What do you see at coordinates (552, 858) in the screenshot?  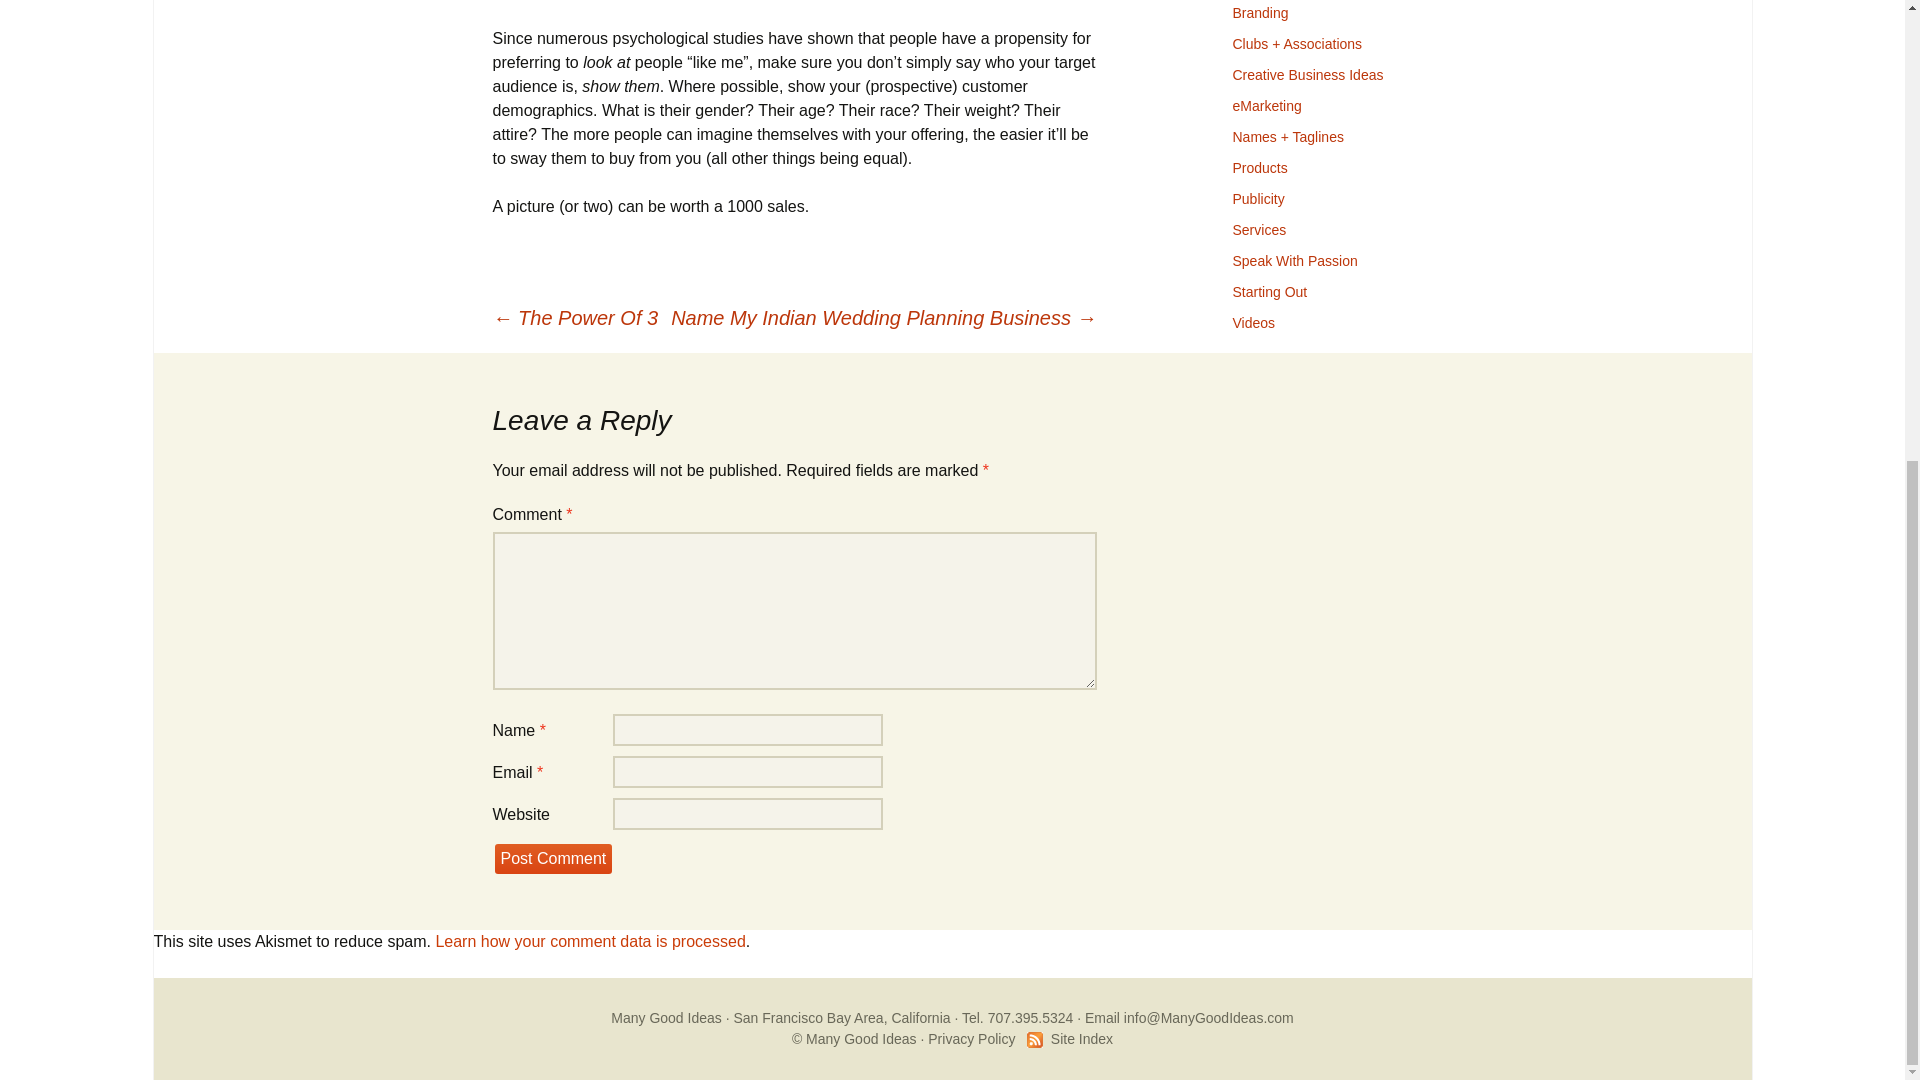 I see `Post Comment` at bounding box center [552, 858].